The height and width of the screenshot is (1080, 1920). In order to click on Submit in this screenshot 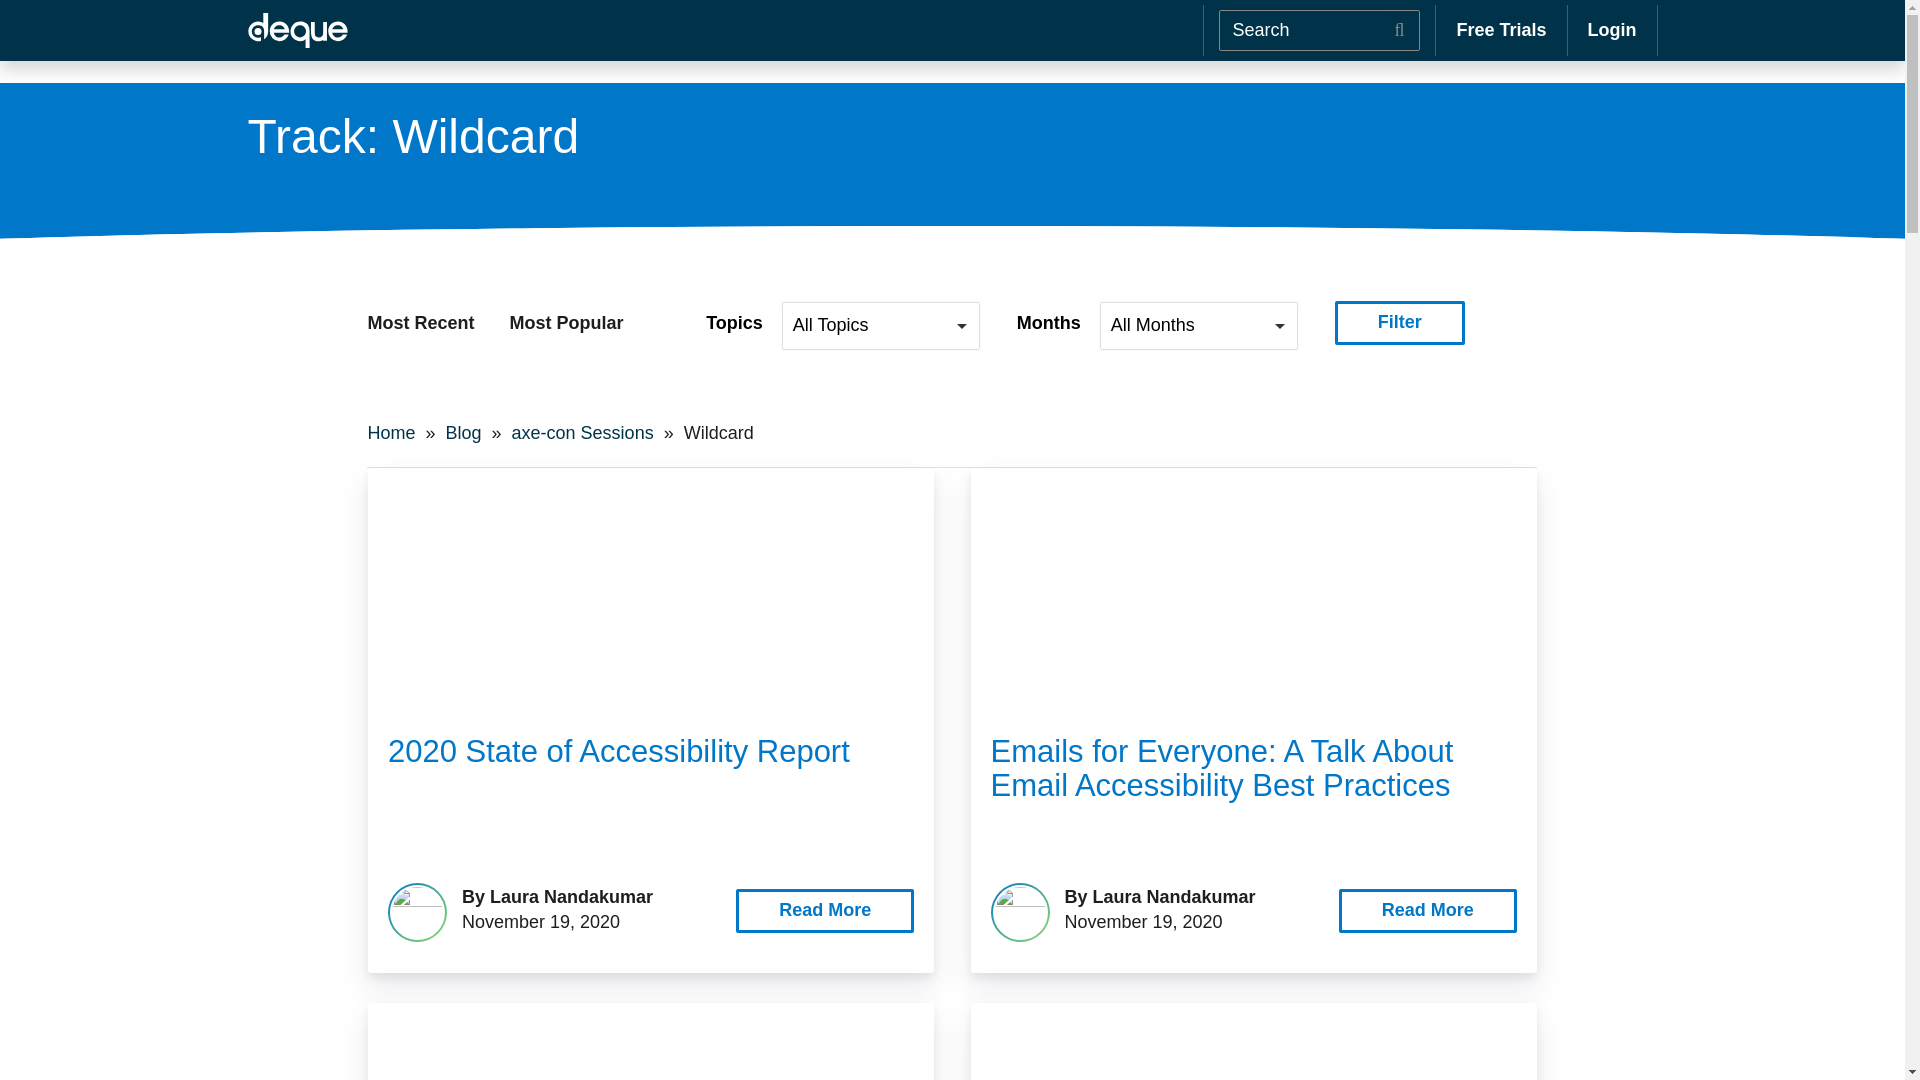, I will do `click(1398, 30)`.